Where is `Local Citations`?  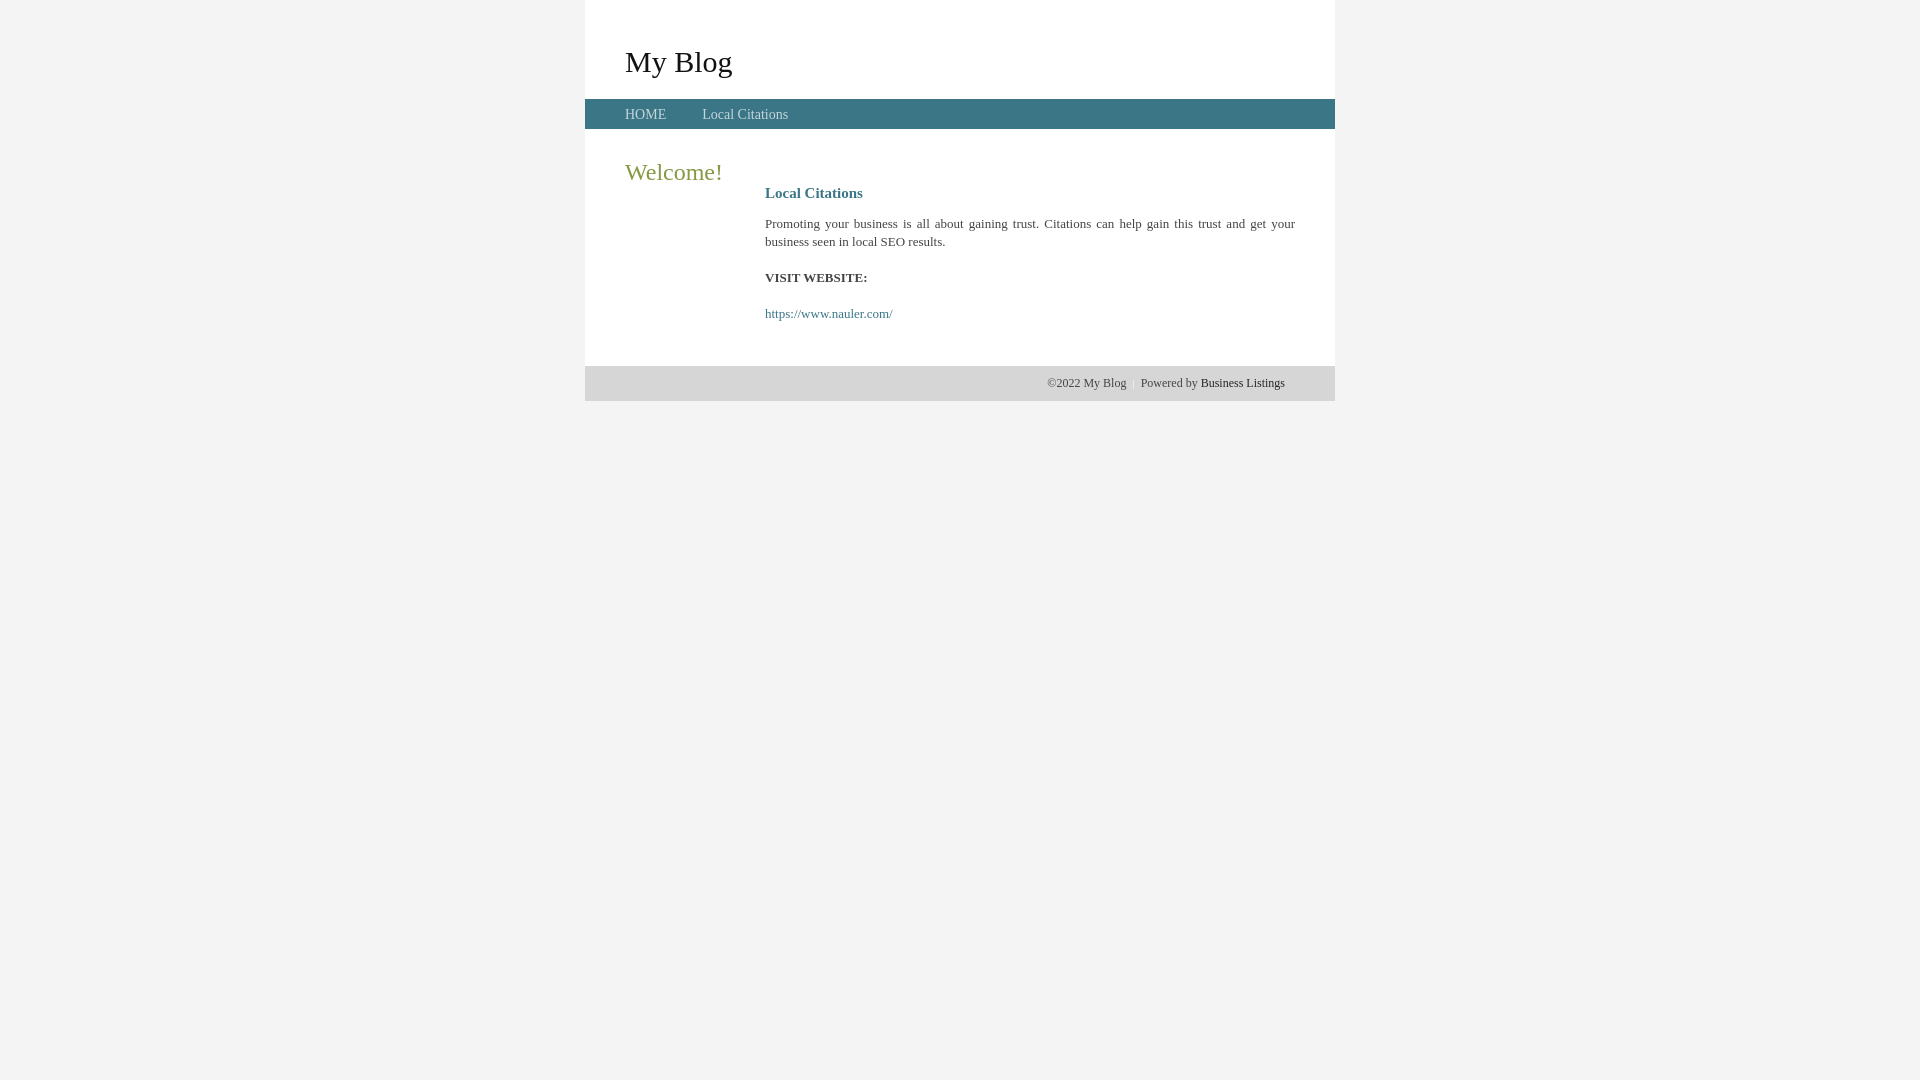 Local Citations is located at coordinates (745, 114).